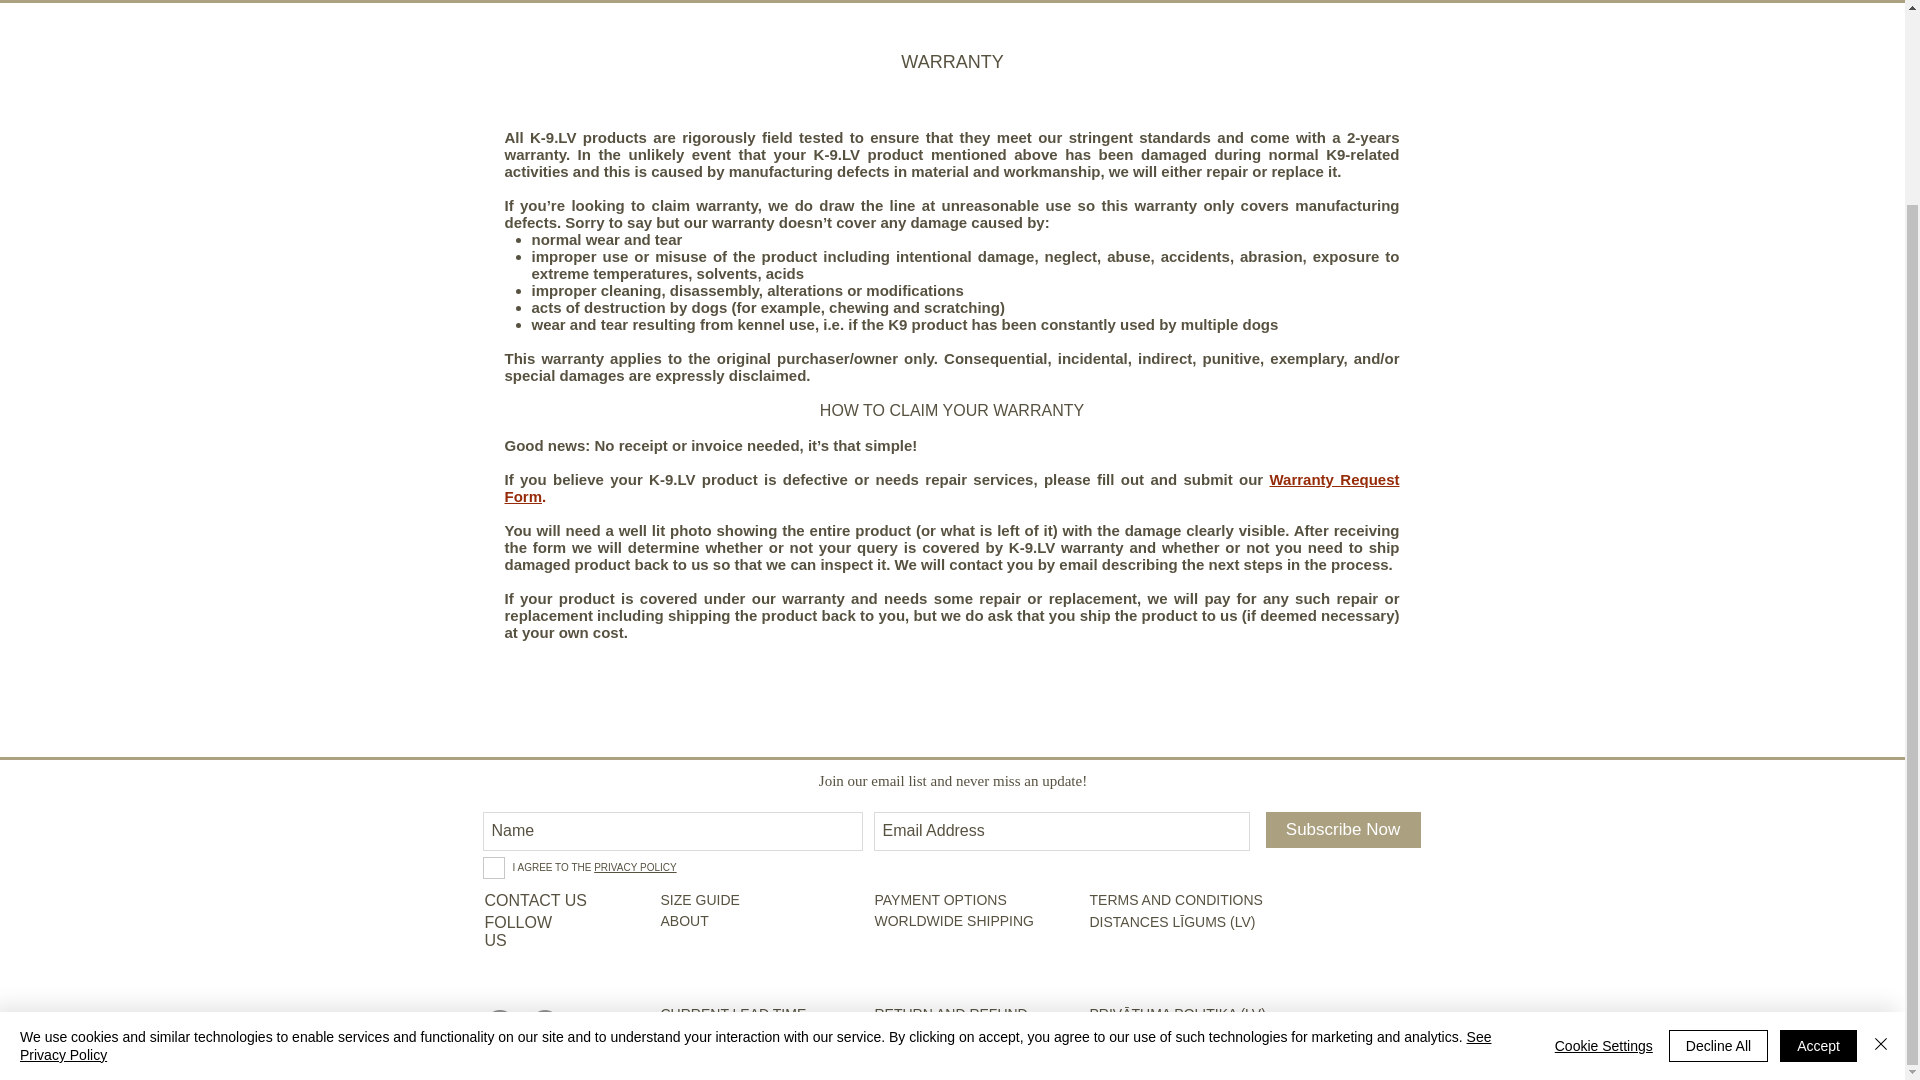  What do you see at coordinates (750, 901) in the screenshot?
I see `SIZE GUIDE` at bounding box center [750, 901].